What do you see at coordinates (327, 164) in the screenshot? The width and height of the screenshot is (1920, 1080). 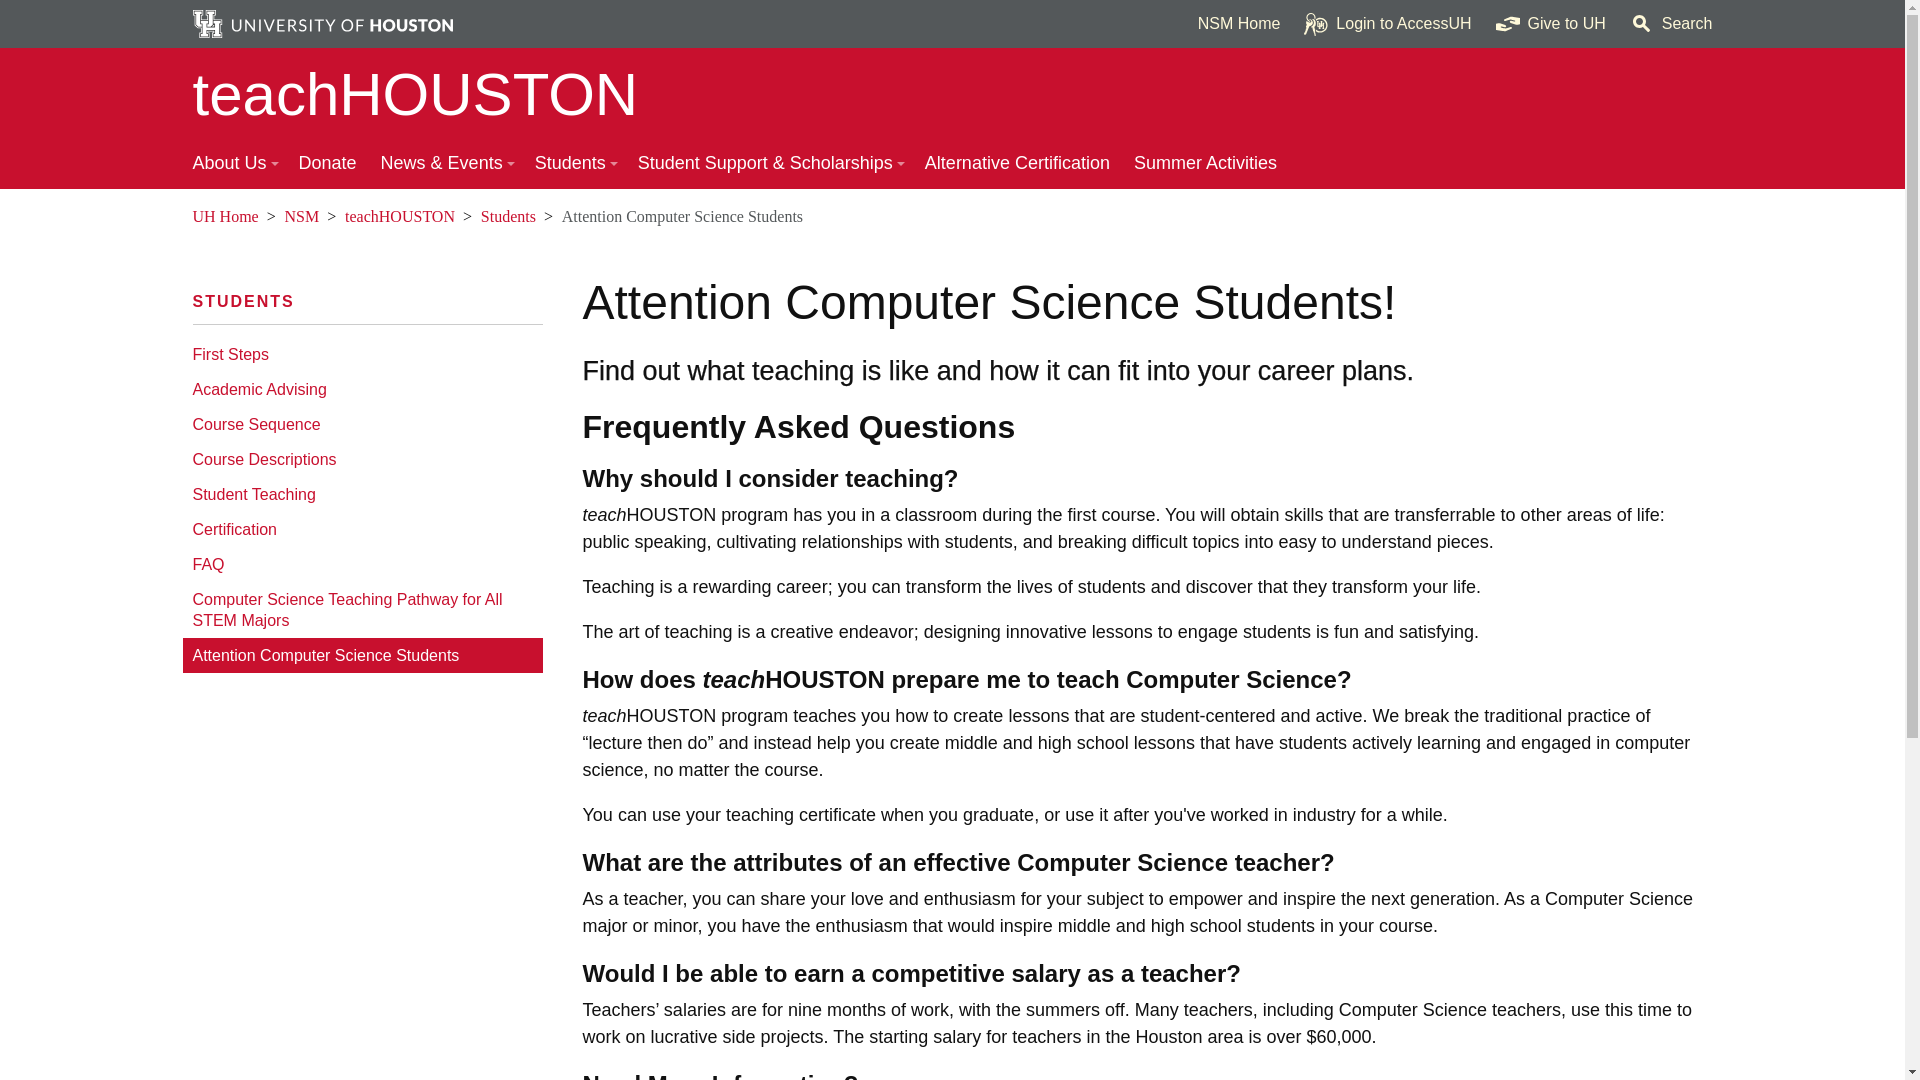 I see `Donate` at bounding box center [327, 164].